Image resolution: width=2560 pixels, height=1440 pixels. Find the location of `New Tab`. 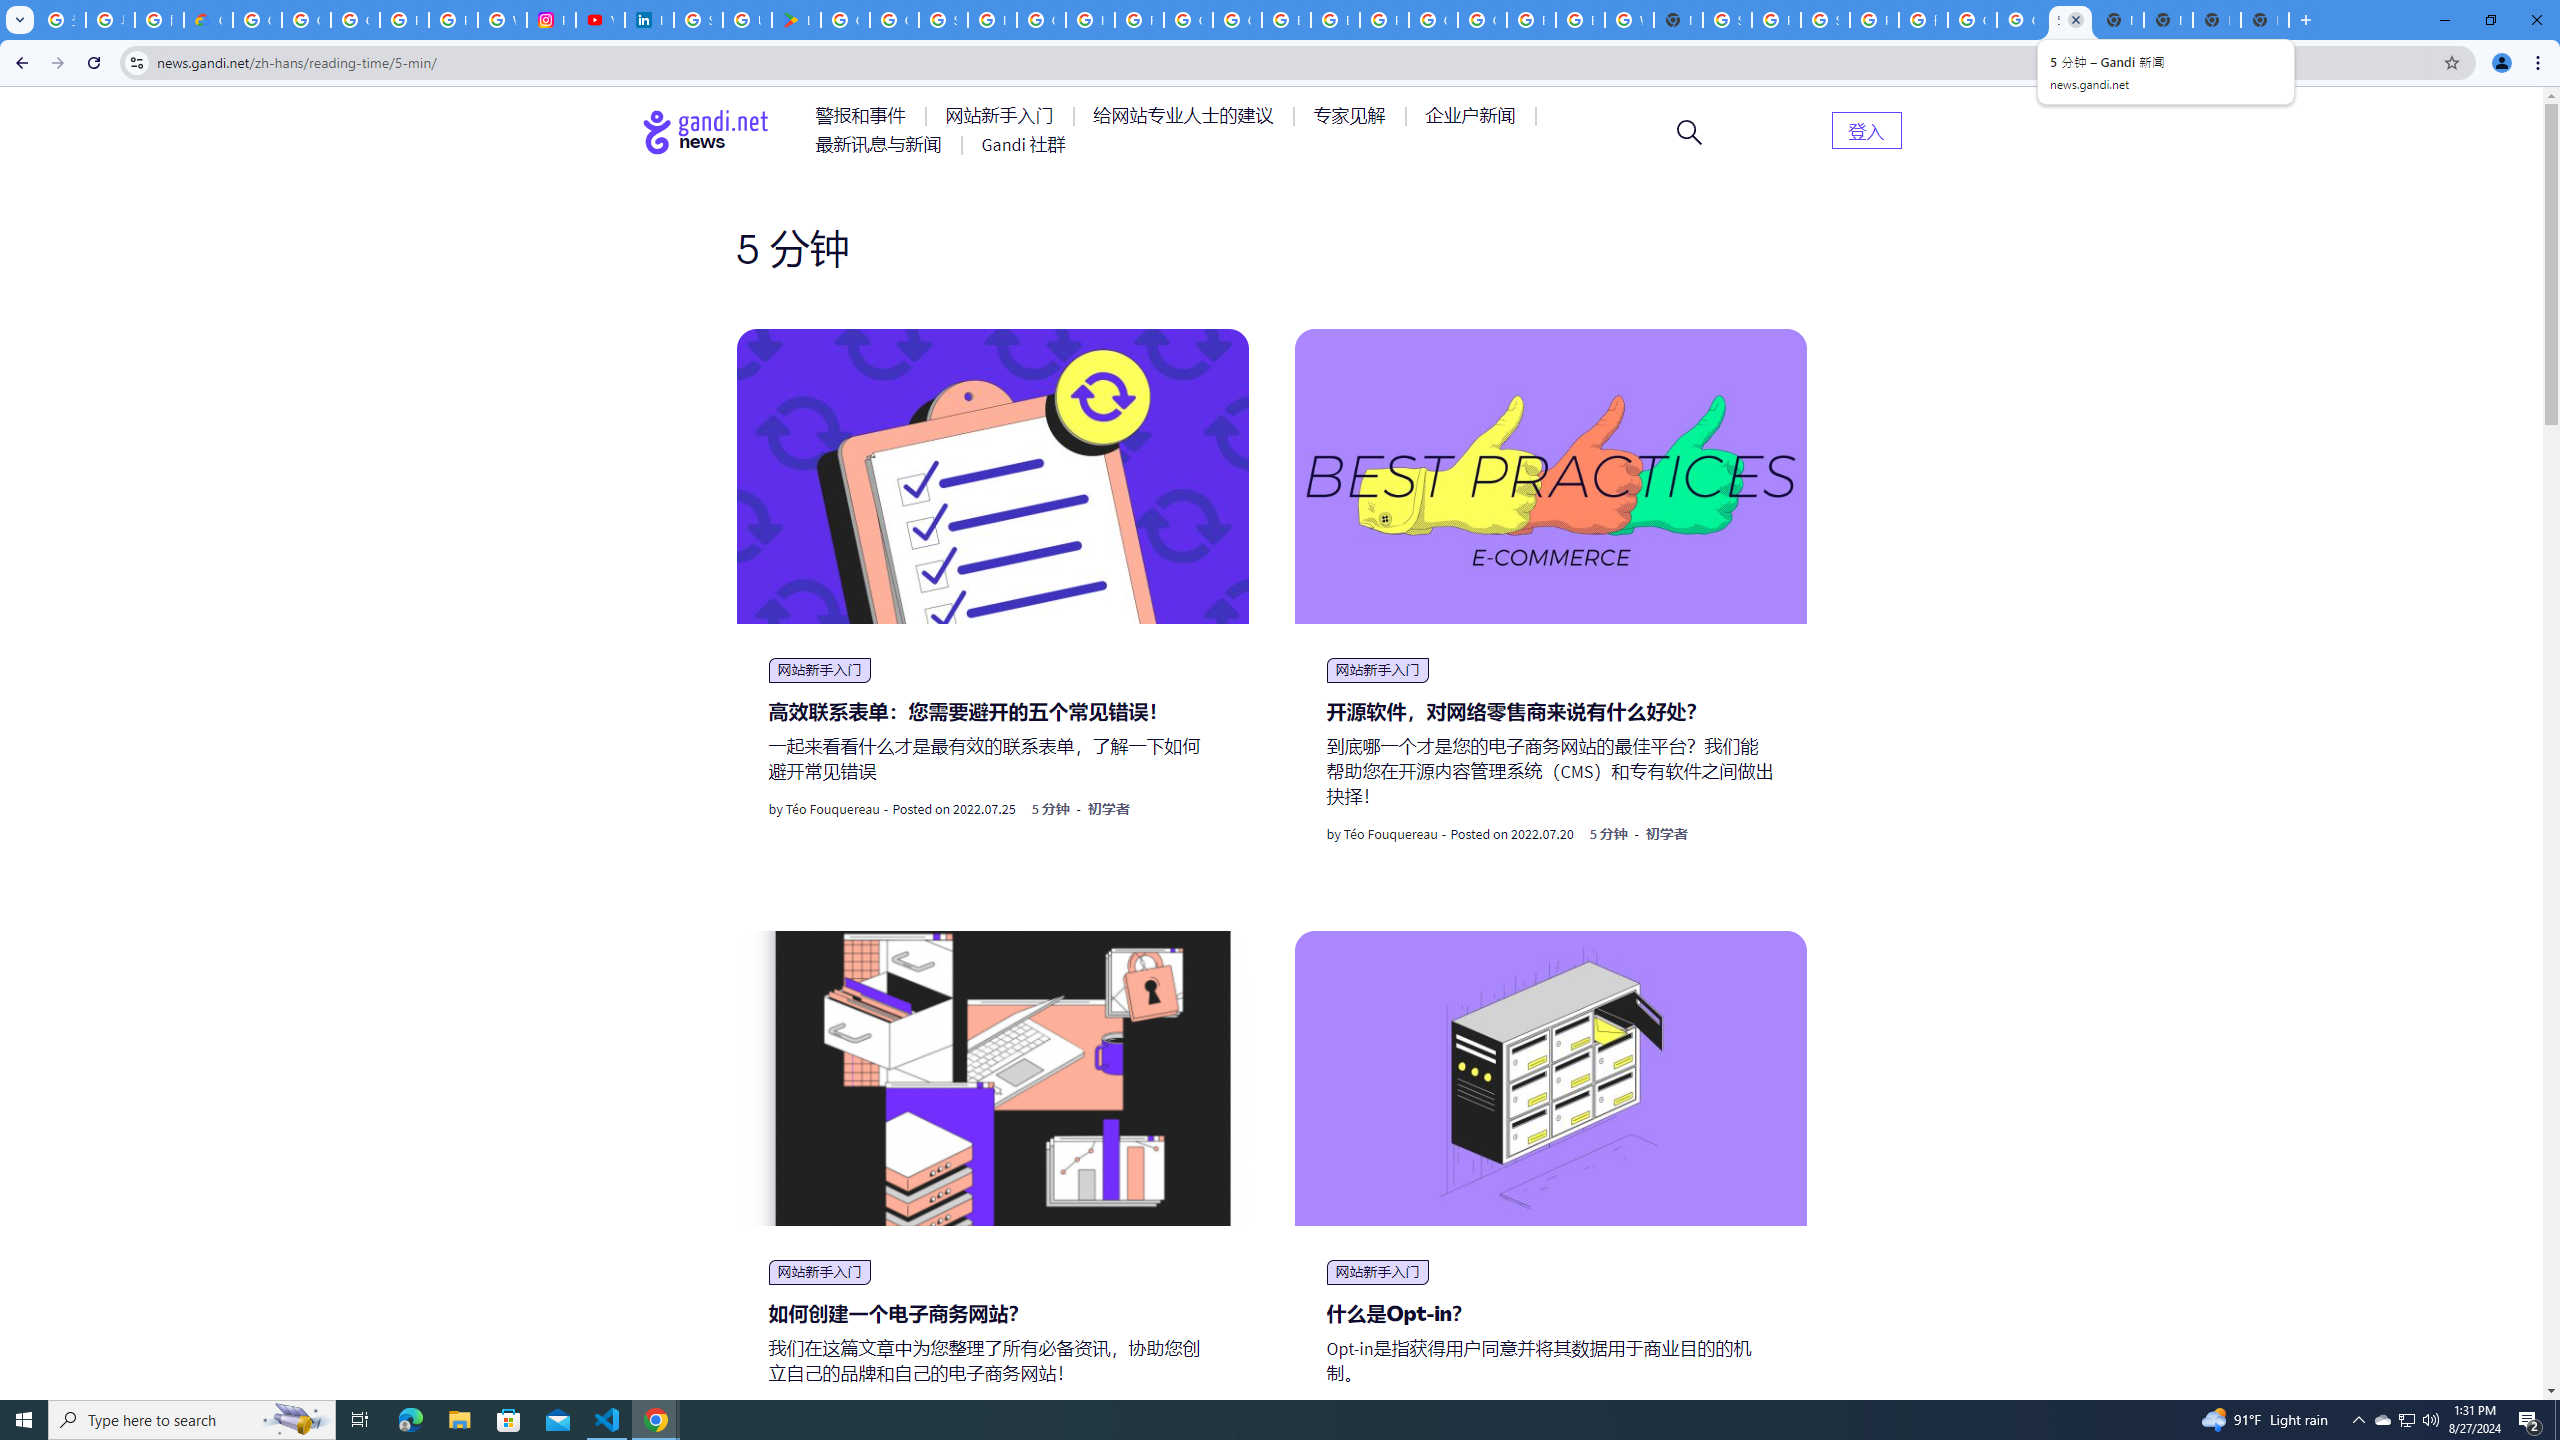

New Tab is located at coordinates (1679, 20).